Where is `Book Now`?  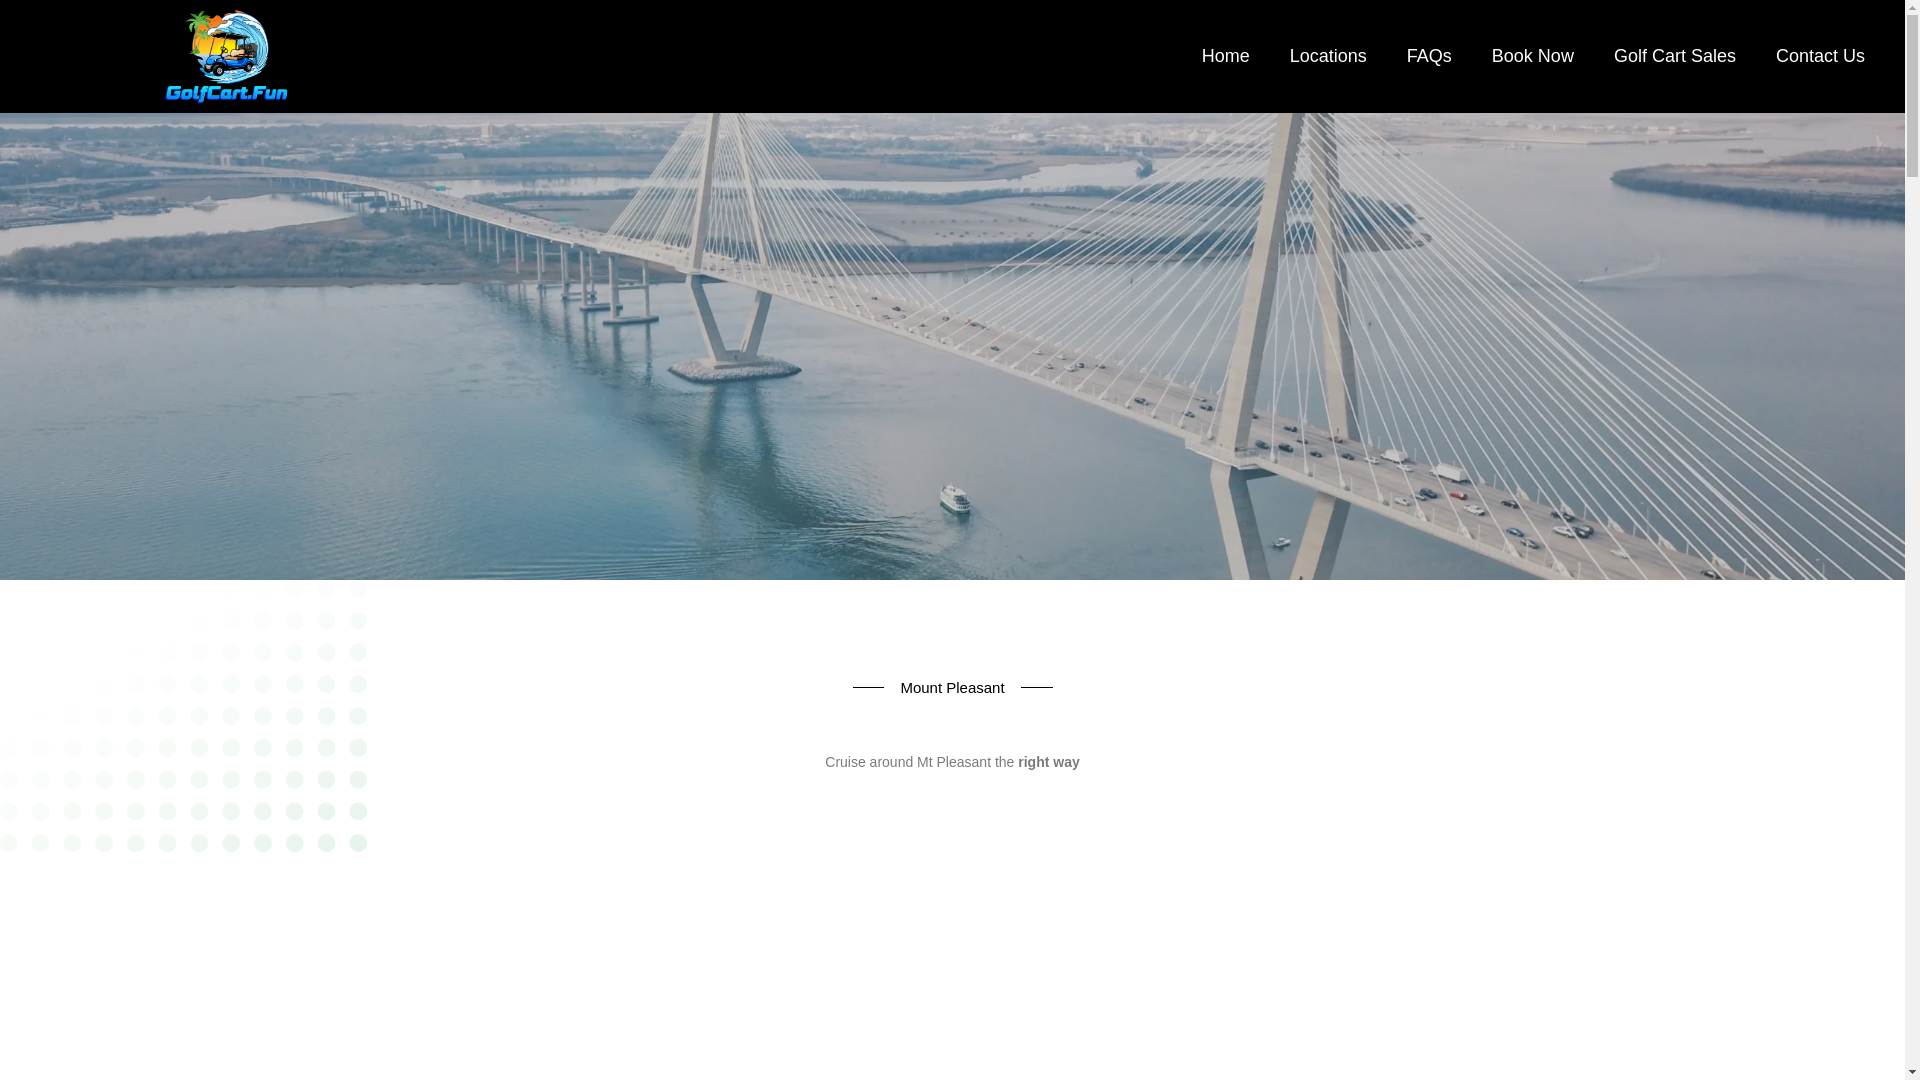
Book Now is located at coordinates (1532, 56).